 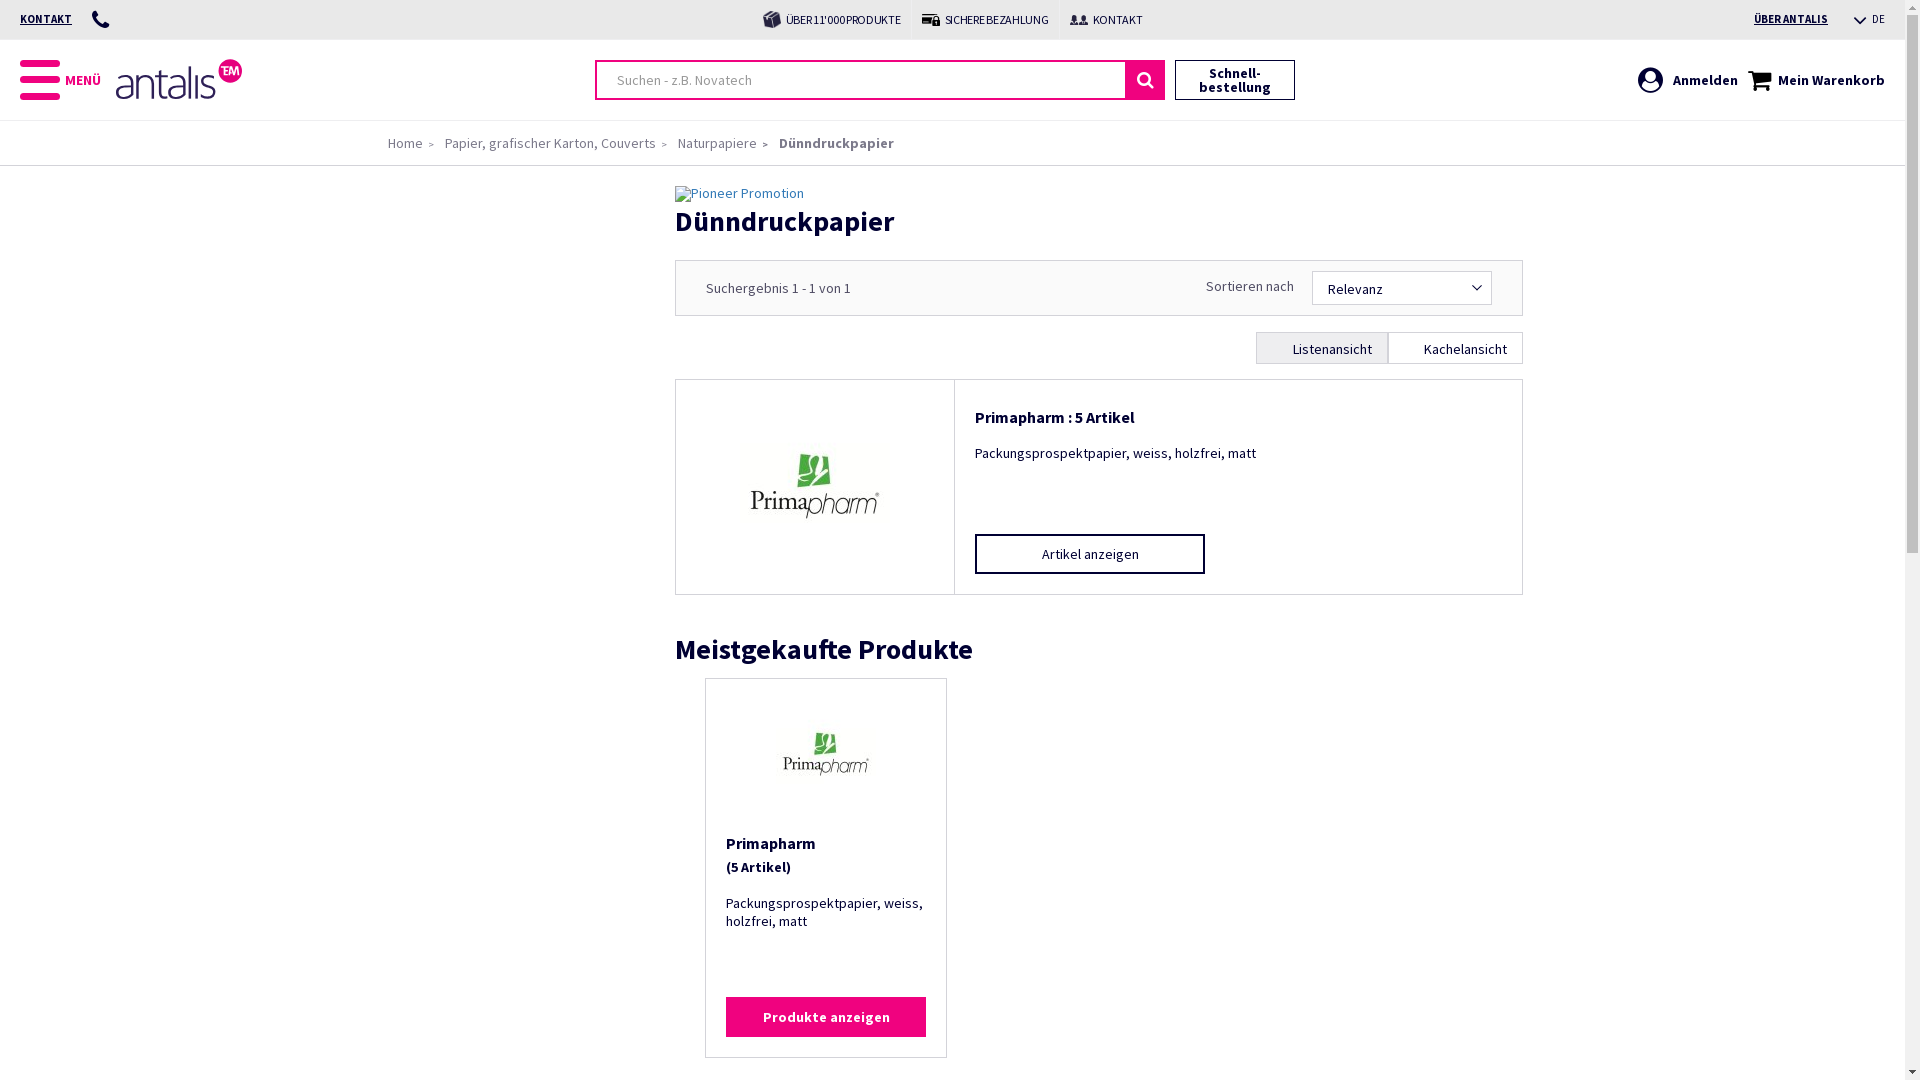 What do you see at coordinates (1238, 412) in the screenshot?
I see `Primapharm : 5 Artikel` at bounding box center [1238, 412].